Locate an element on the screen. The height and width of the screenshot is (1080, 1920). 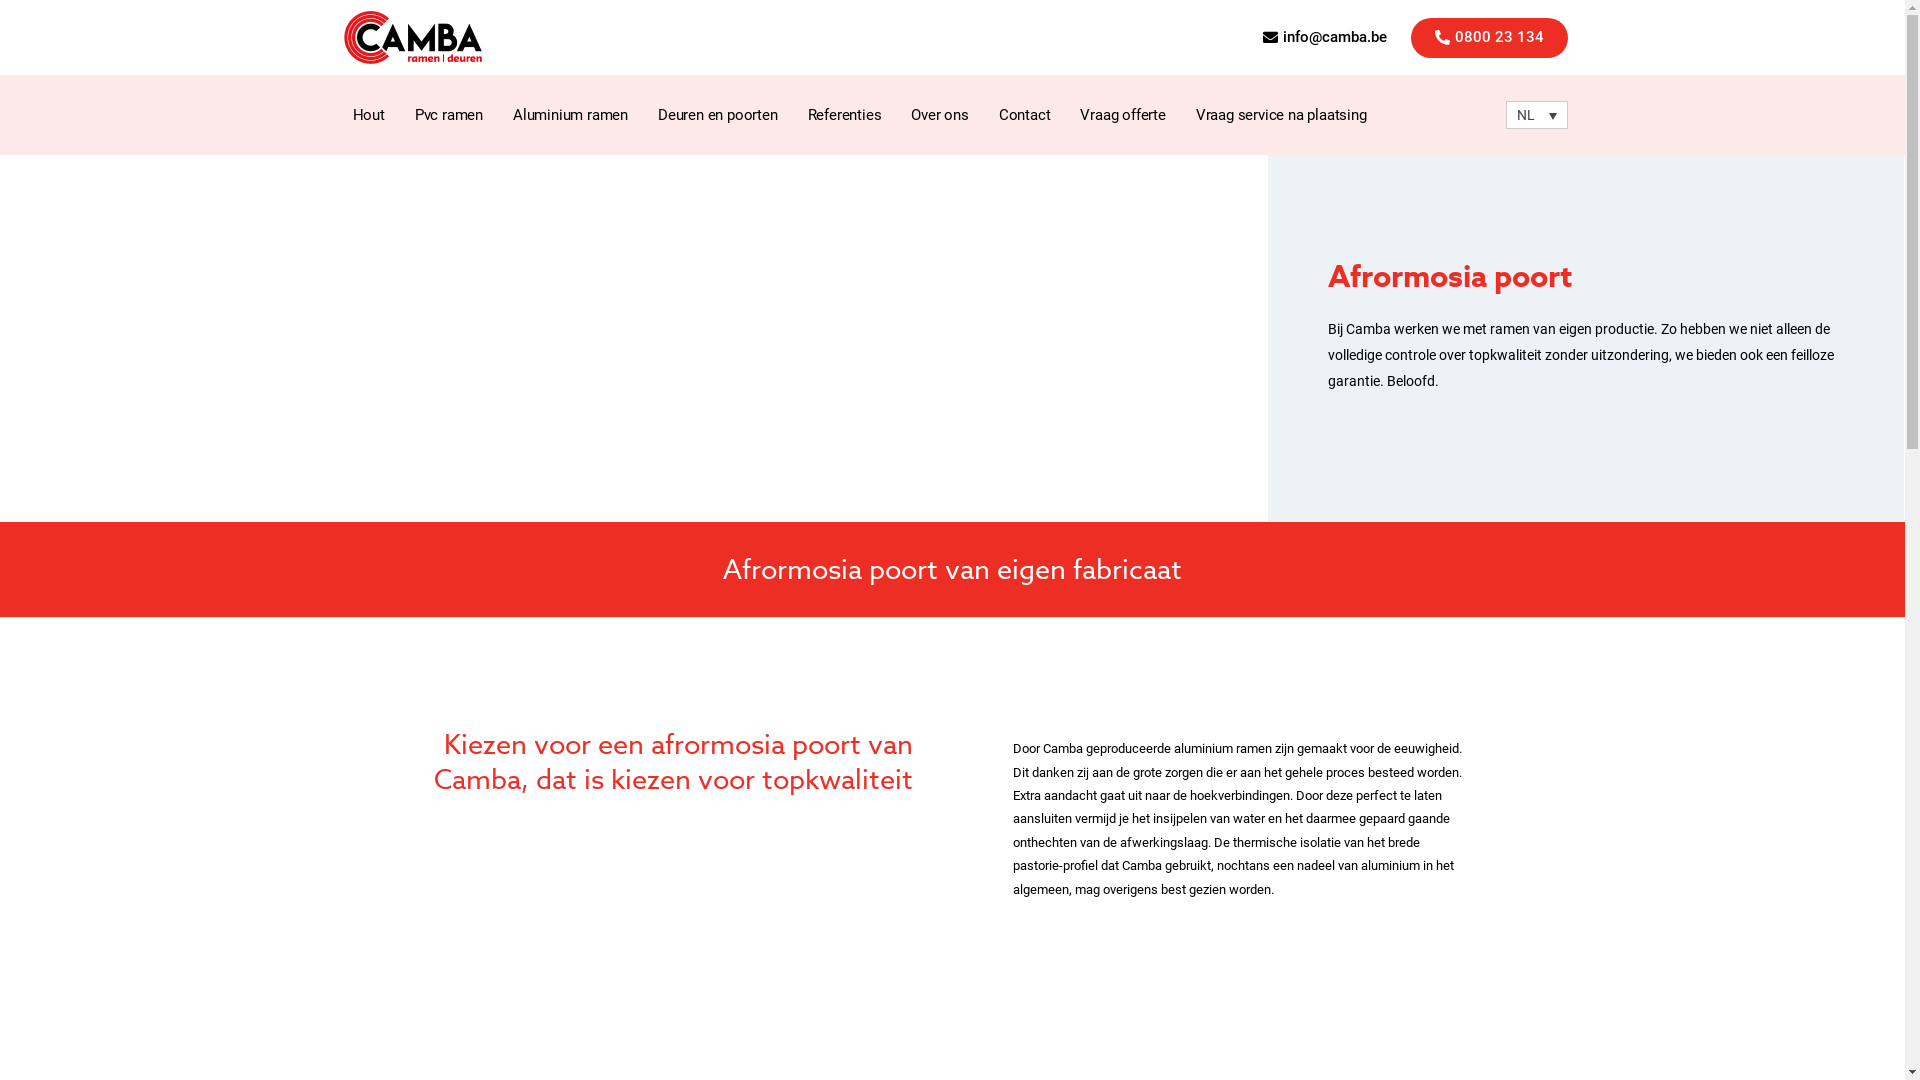
NL is located at coordinates (1537, 114).